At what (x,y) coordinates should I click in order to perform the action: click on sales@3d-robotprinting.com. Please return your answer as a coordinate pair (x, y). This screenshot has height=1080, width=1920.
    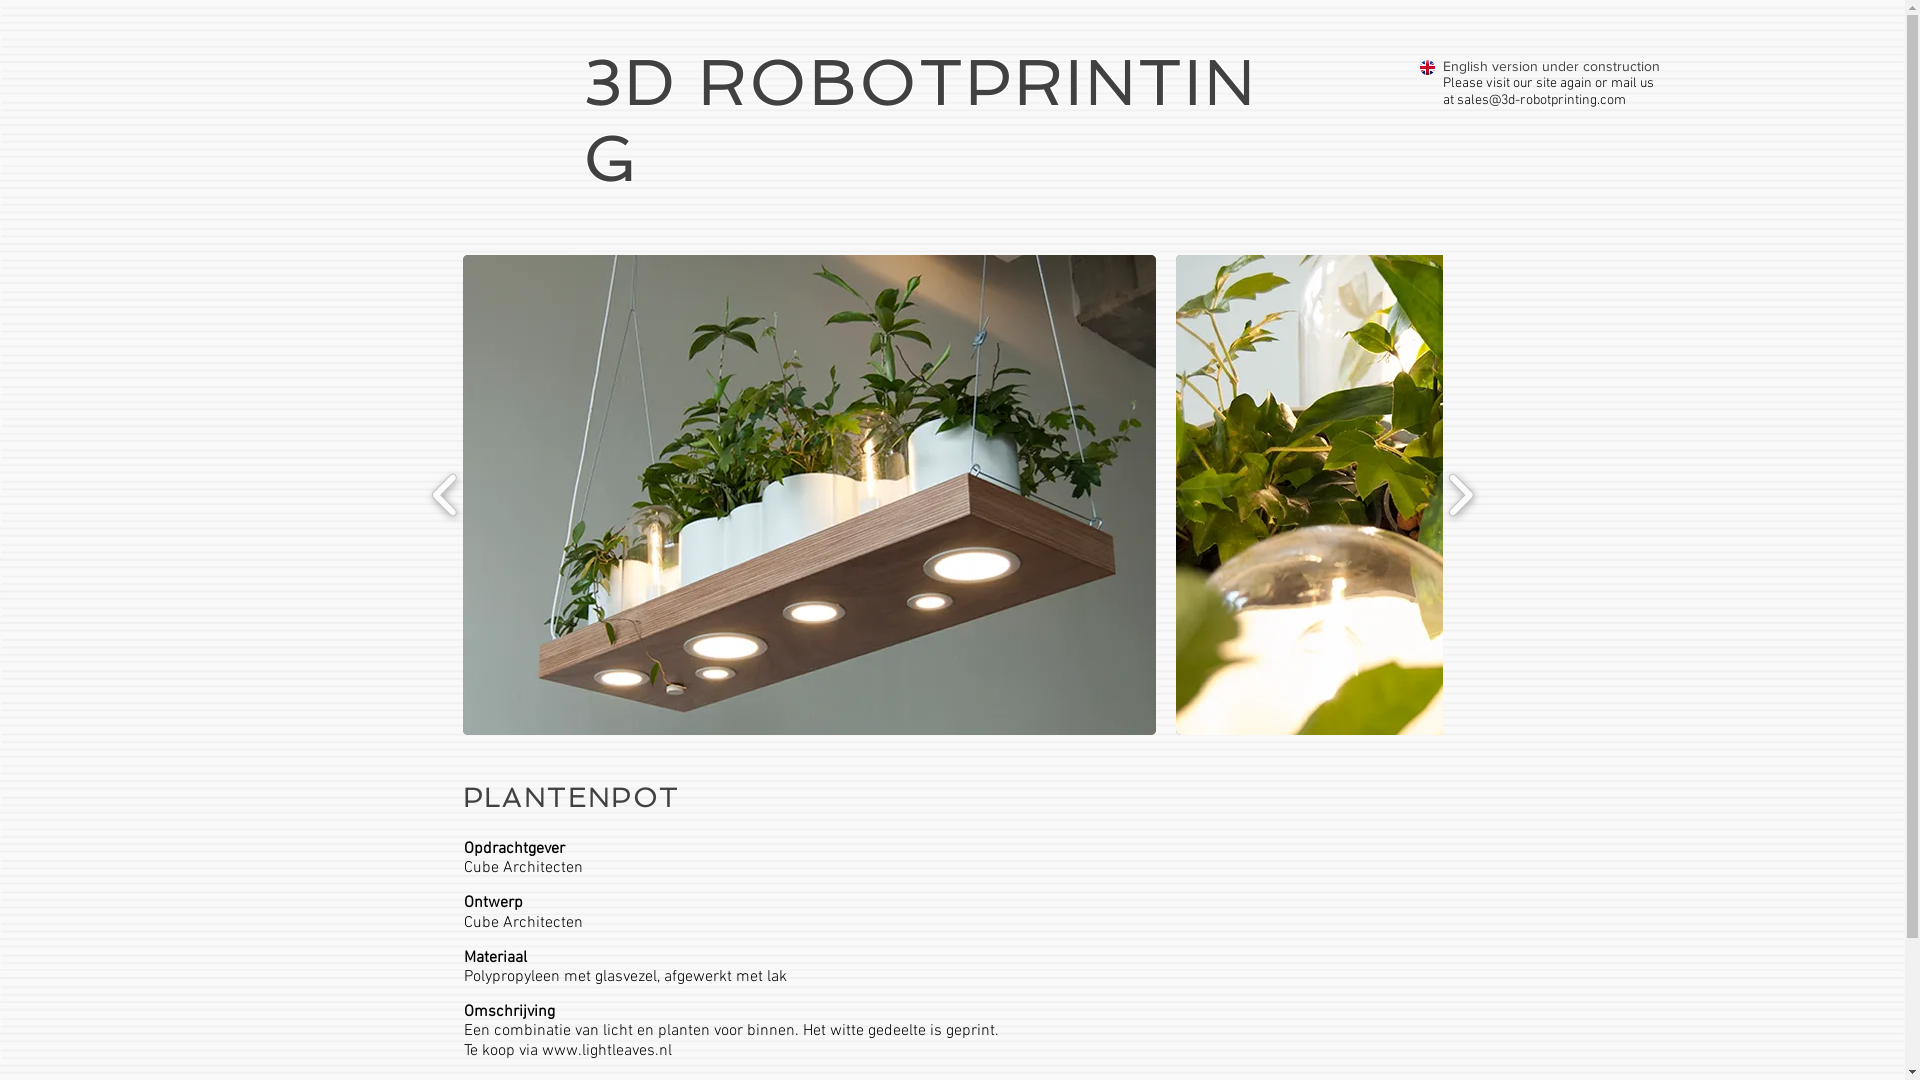
    Looking at the image, I should click on (1540, 100).